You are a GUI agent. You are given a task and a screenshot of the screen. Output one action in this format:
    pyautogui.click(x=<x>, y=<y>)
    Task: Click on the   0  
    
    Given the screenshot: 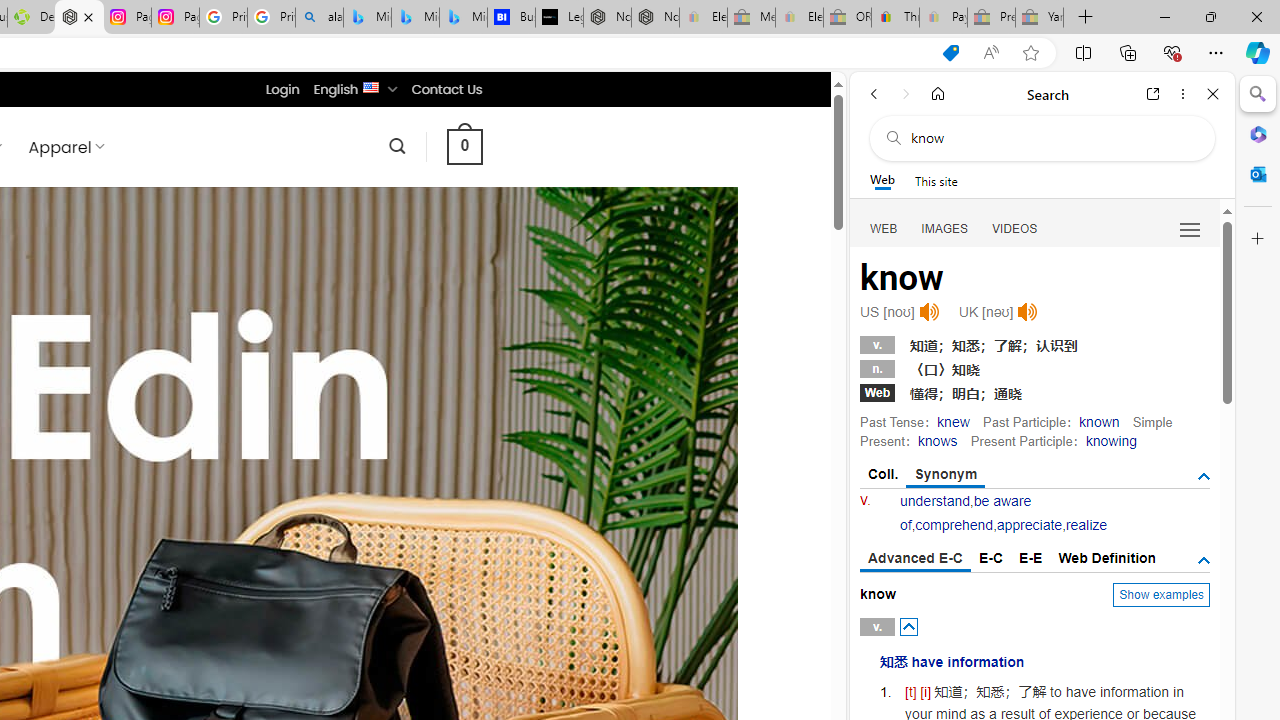 What is the action you would take?
    pyautogui.click(x=464, y=146)
    